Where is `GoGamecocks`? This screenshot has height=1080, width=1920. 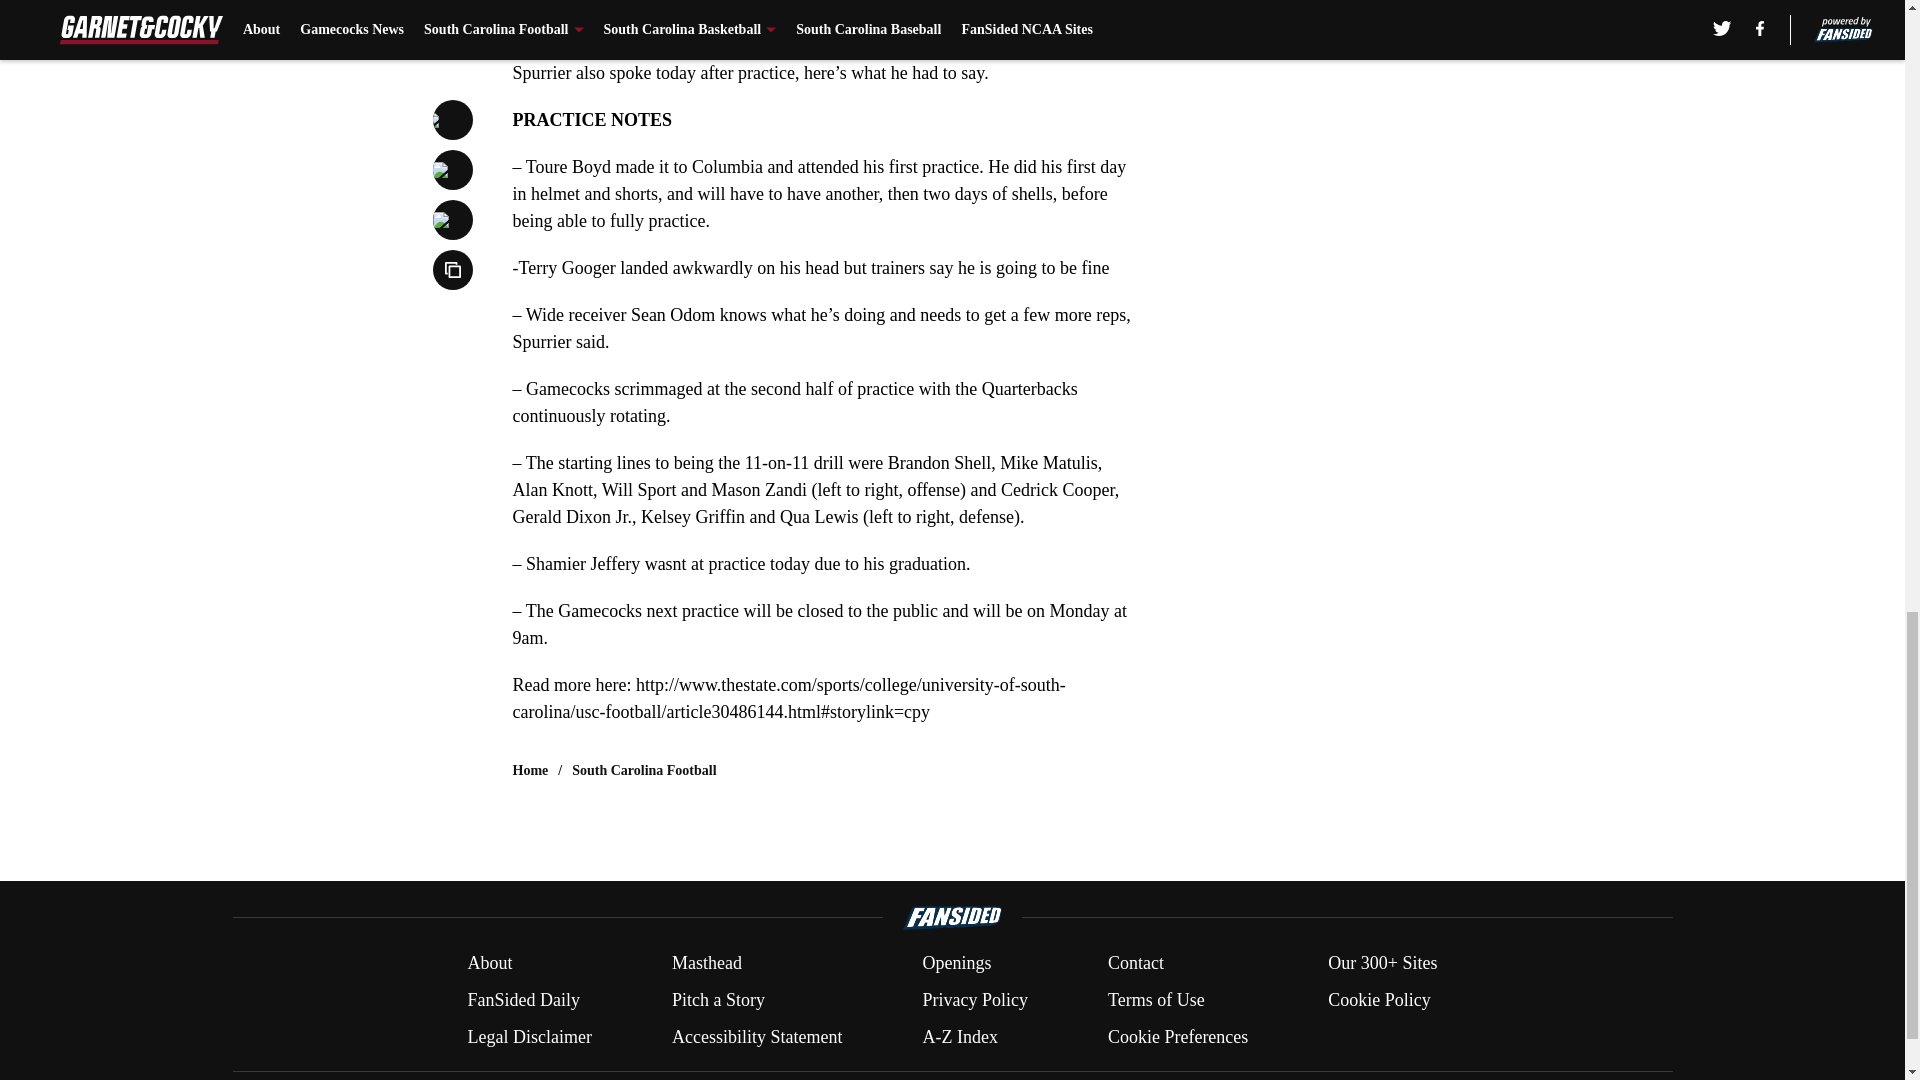 GoGamecocks is located at coordinates (659, 26).